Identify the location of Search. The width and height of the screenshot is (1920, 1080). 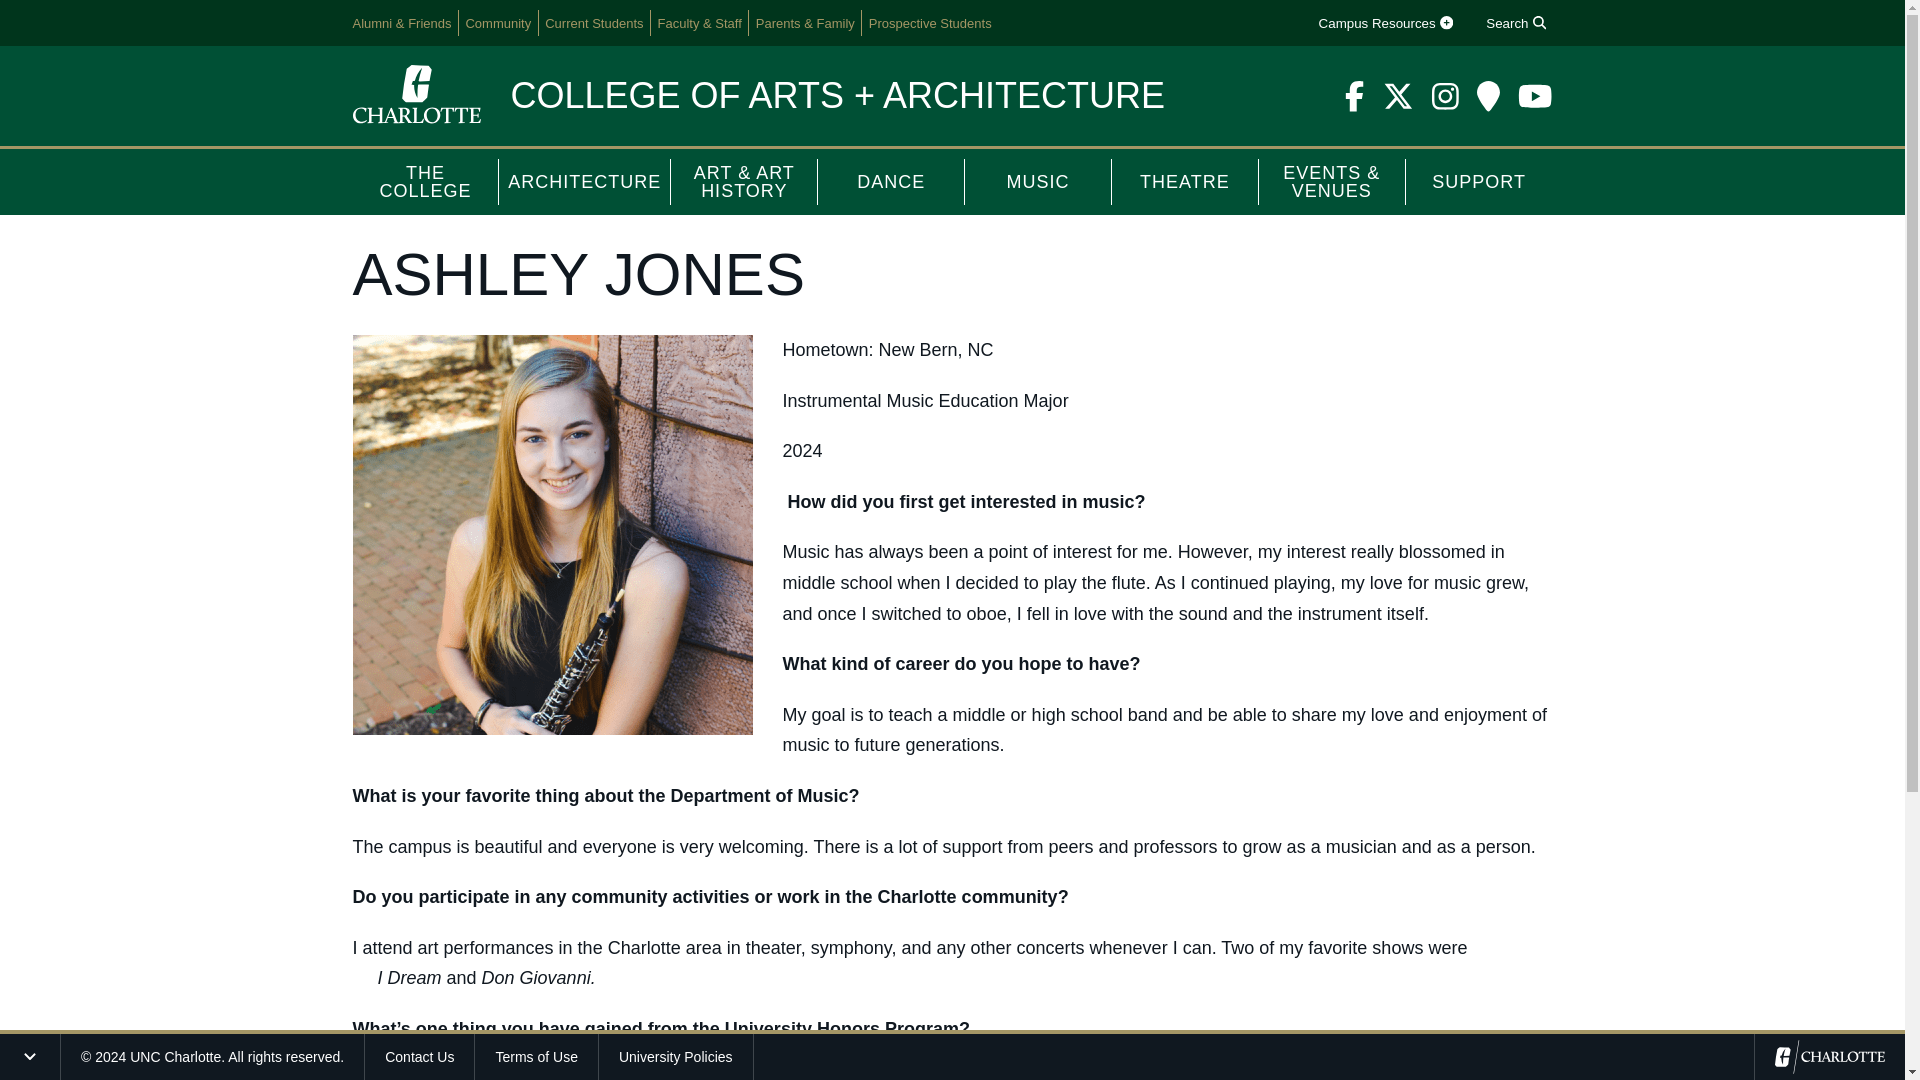
(1516, 22).